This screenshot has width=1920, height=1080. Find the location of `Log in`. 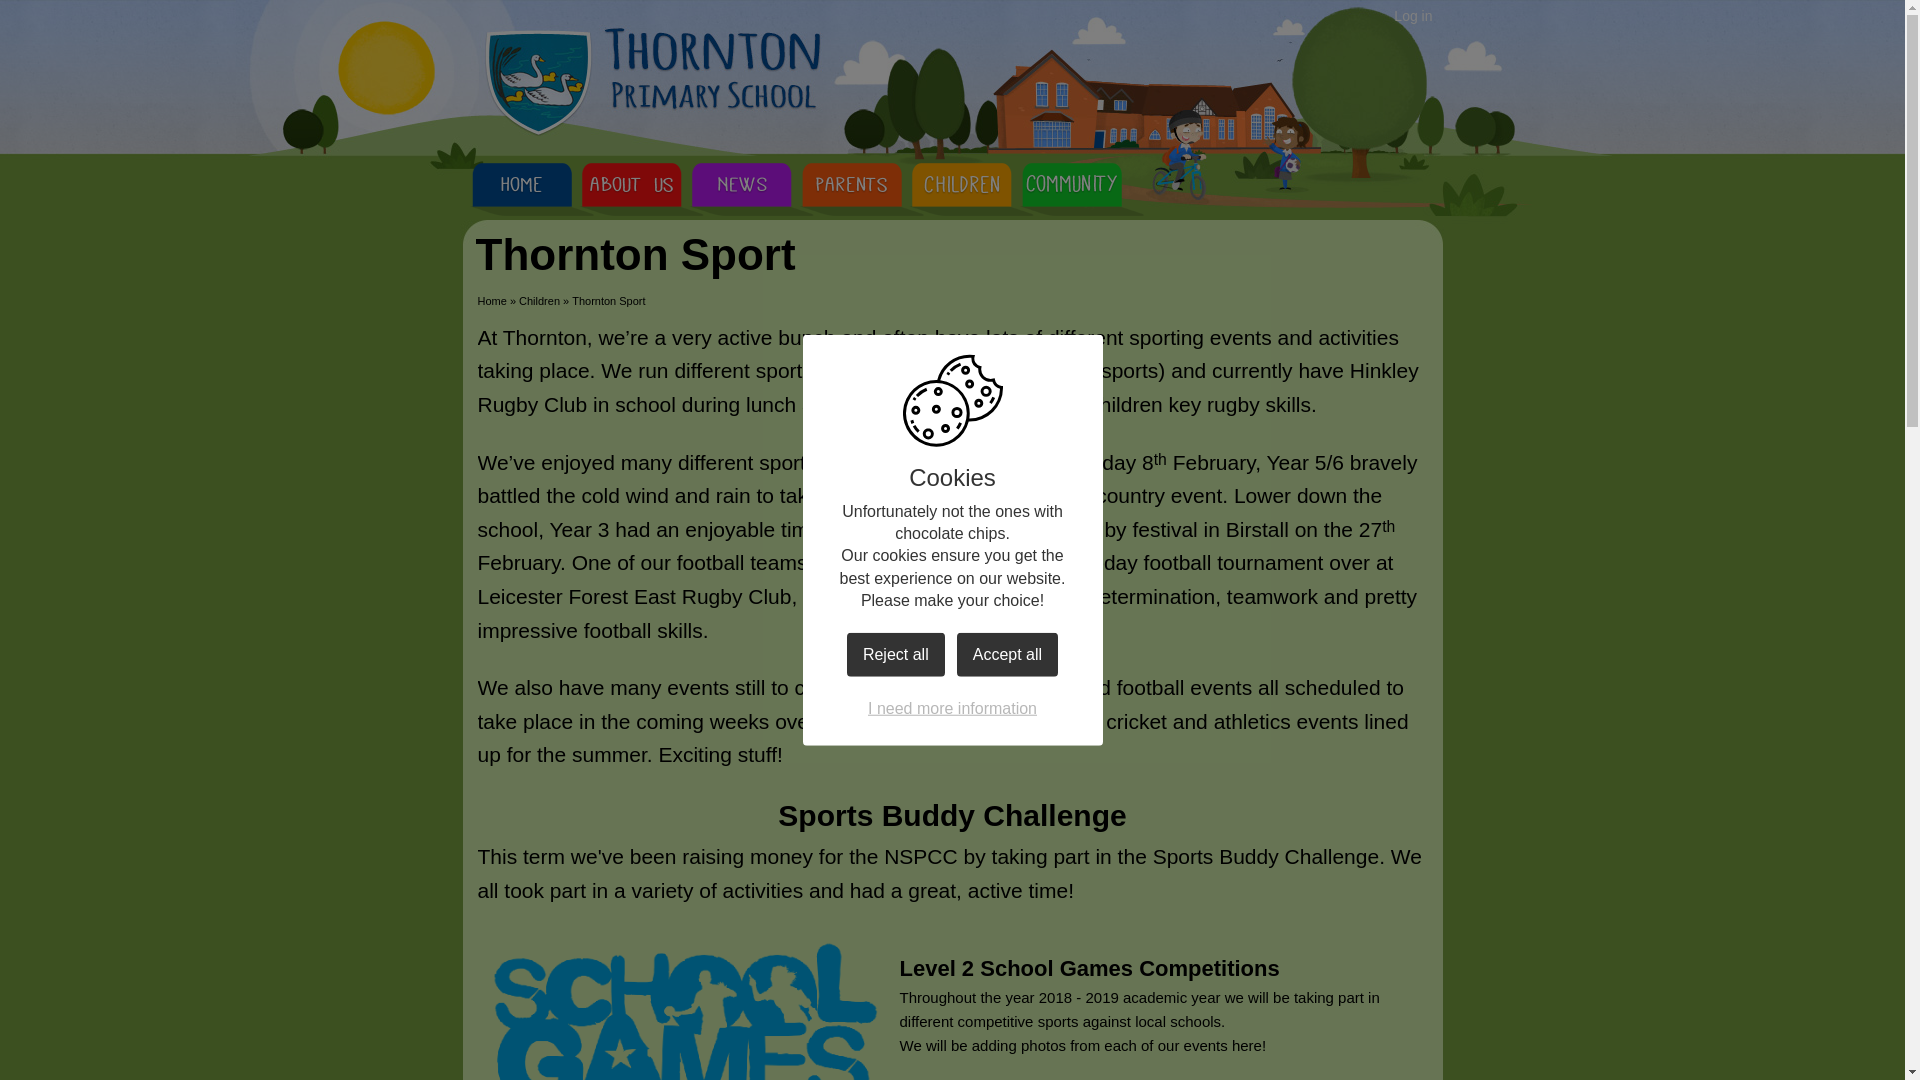

Log in is located at coordinates (1412, 16).